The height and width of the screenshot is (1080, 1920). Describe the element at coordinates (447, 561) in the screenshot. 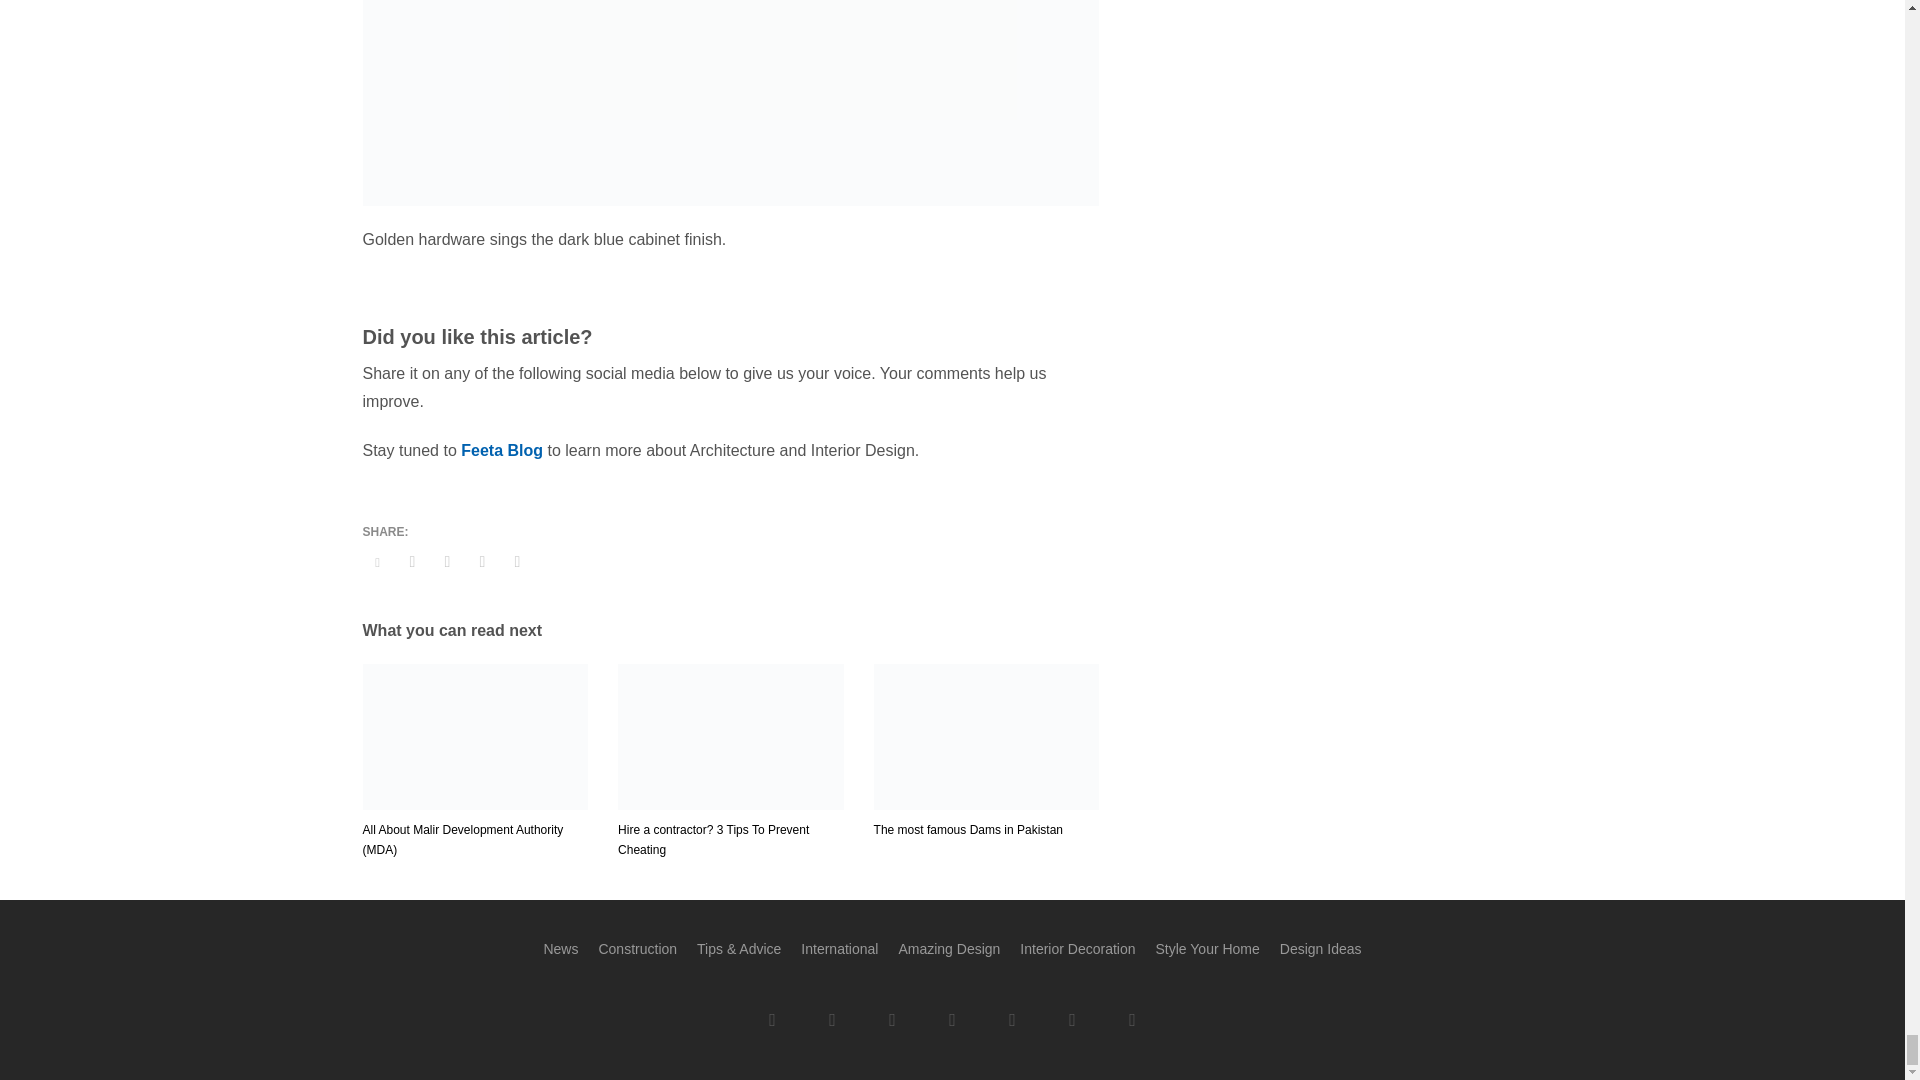

I see `SHARE ON GPLUS` at that location.